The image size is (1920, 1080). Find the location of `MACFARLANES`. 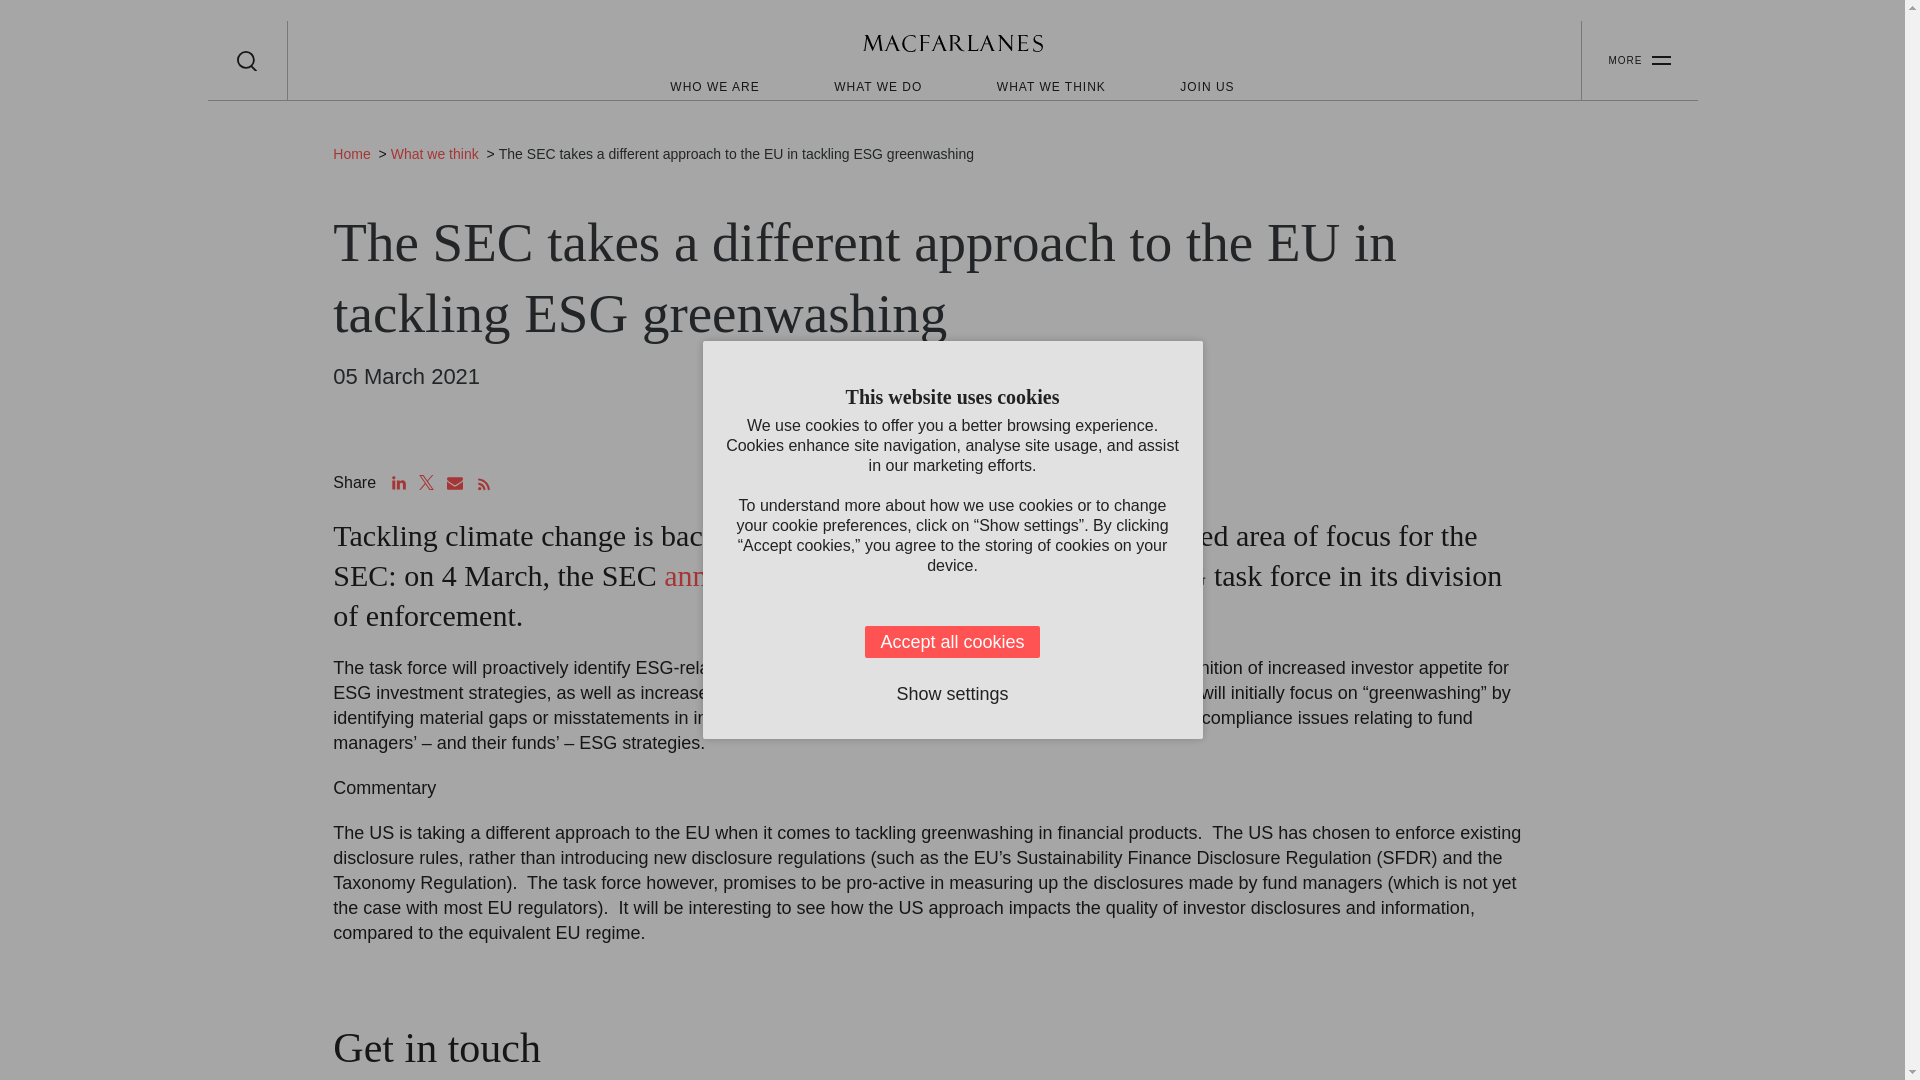

MACFARLANES is located at coordinates (952, 46).